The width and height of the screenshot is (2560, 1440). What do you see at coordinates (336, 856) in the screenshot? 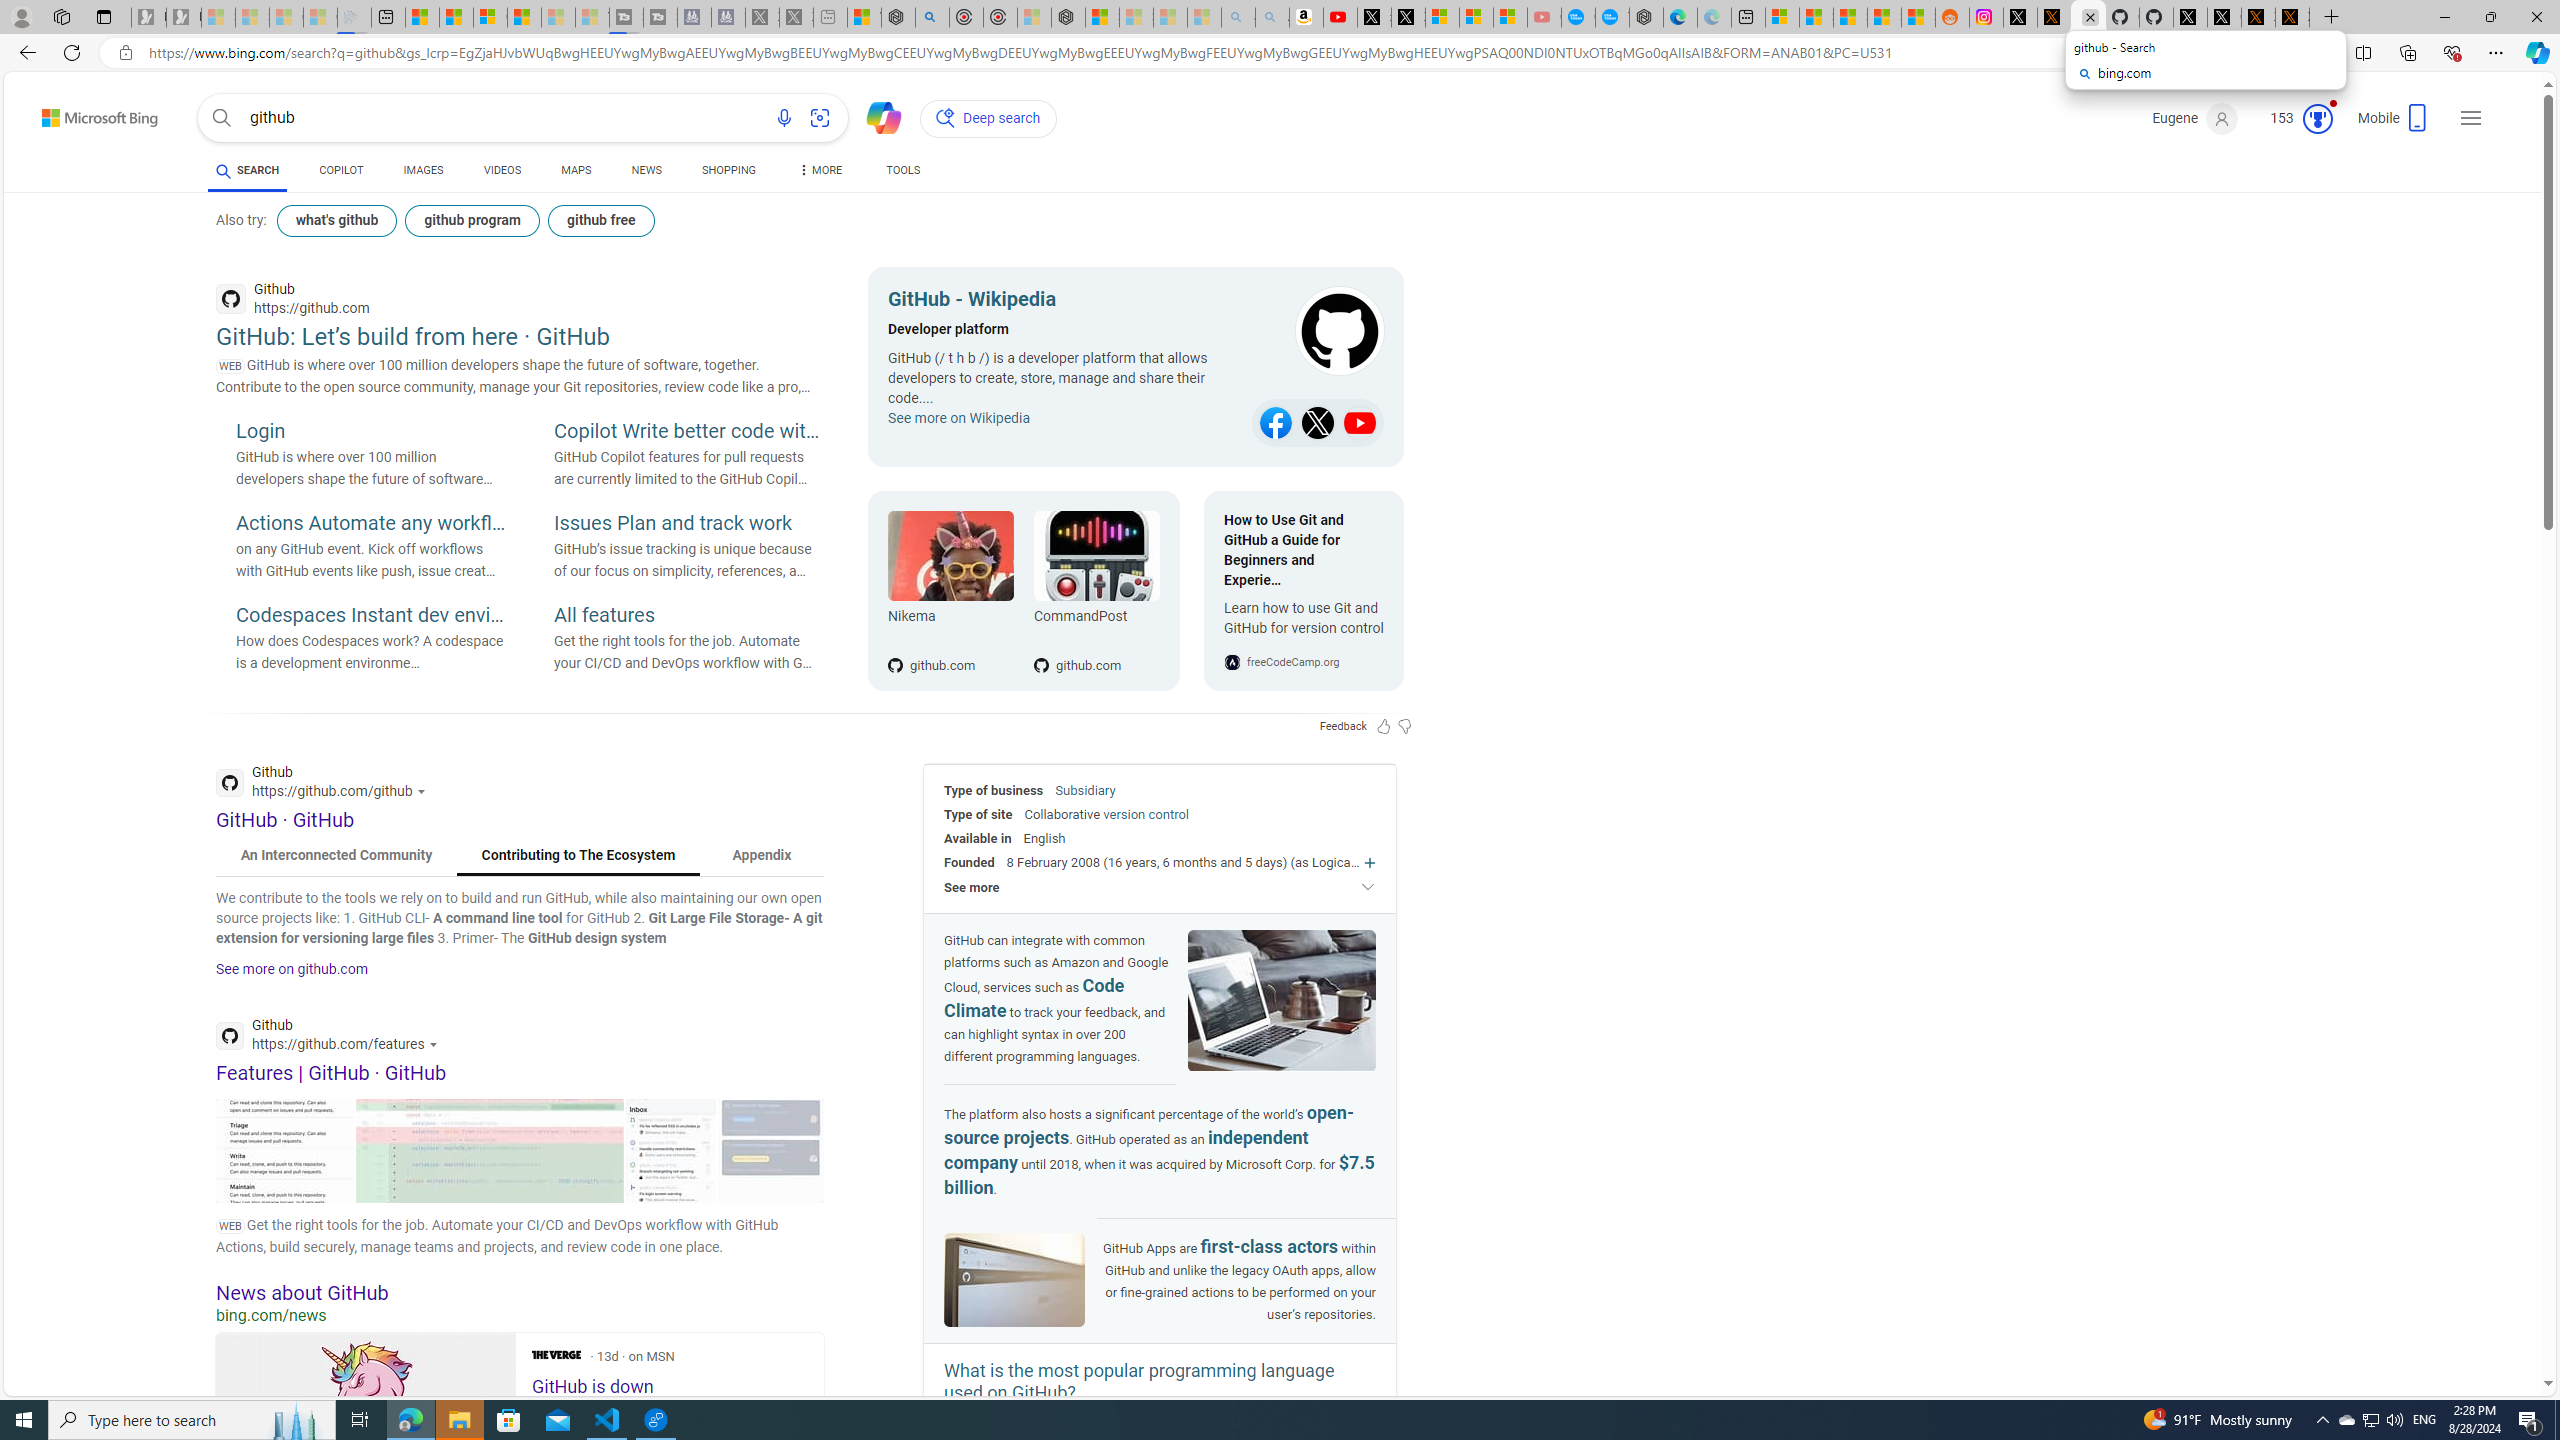
I see `An Interconnected Community` at bounding box center [336, 856].